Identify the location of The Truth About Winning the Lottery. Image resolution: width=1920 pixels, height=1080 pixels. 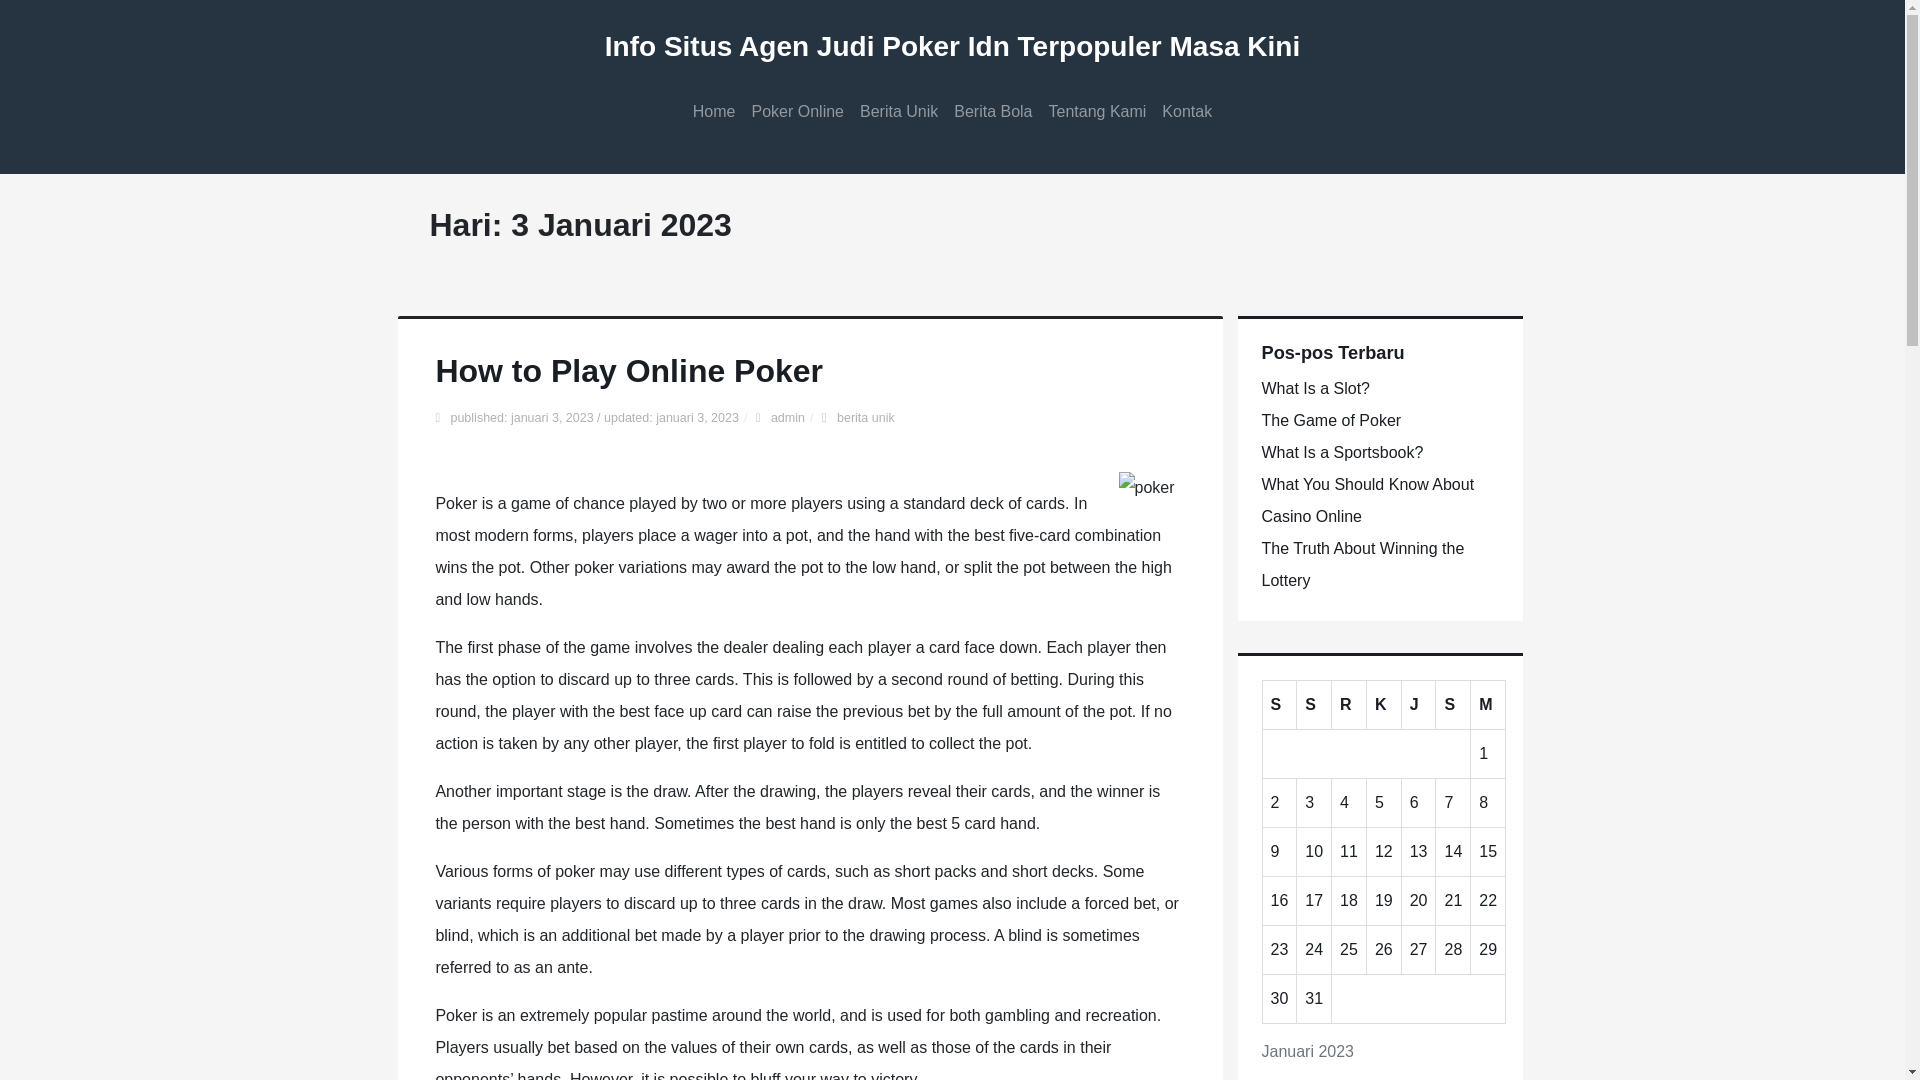
(1362, 564).